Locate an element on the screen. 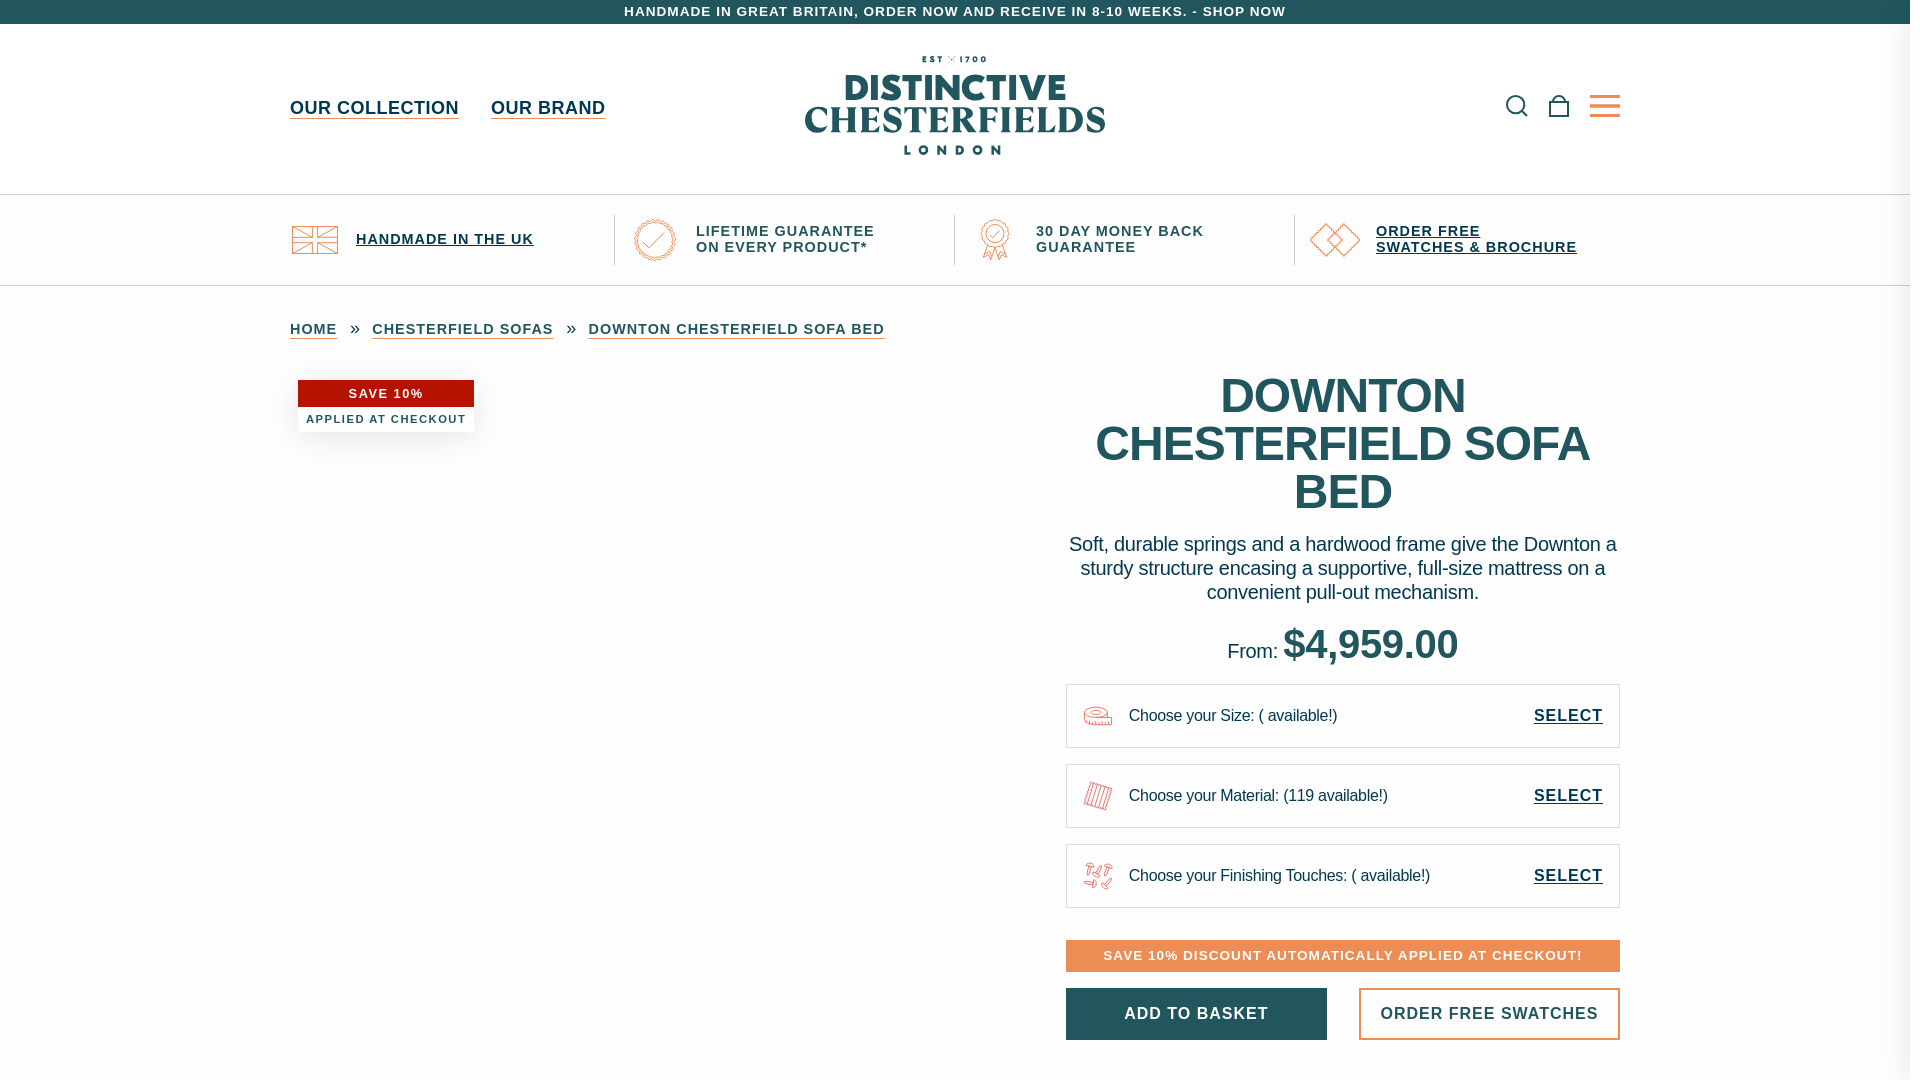  Shop Now! is located at coordinates (1244, 12).